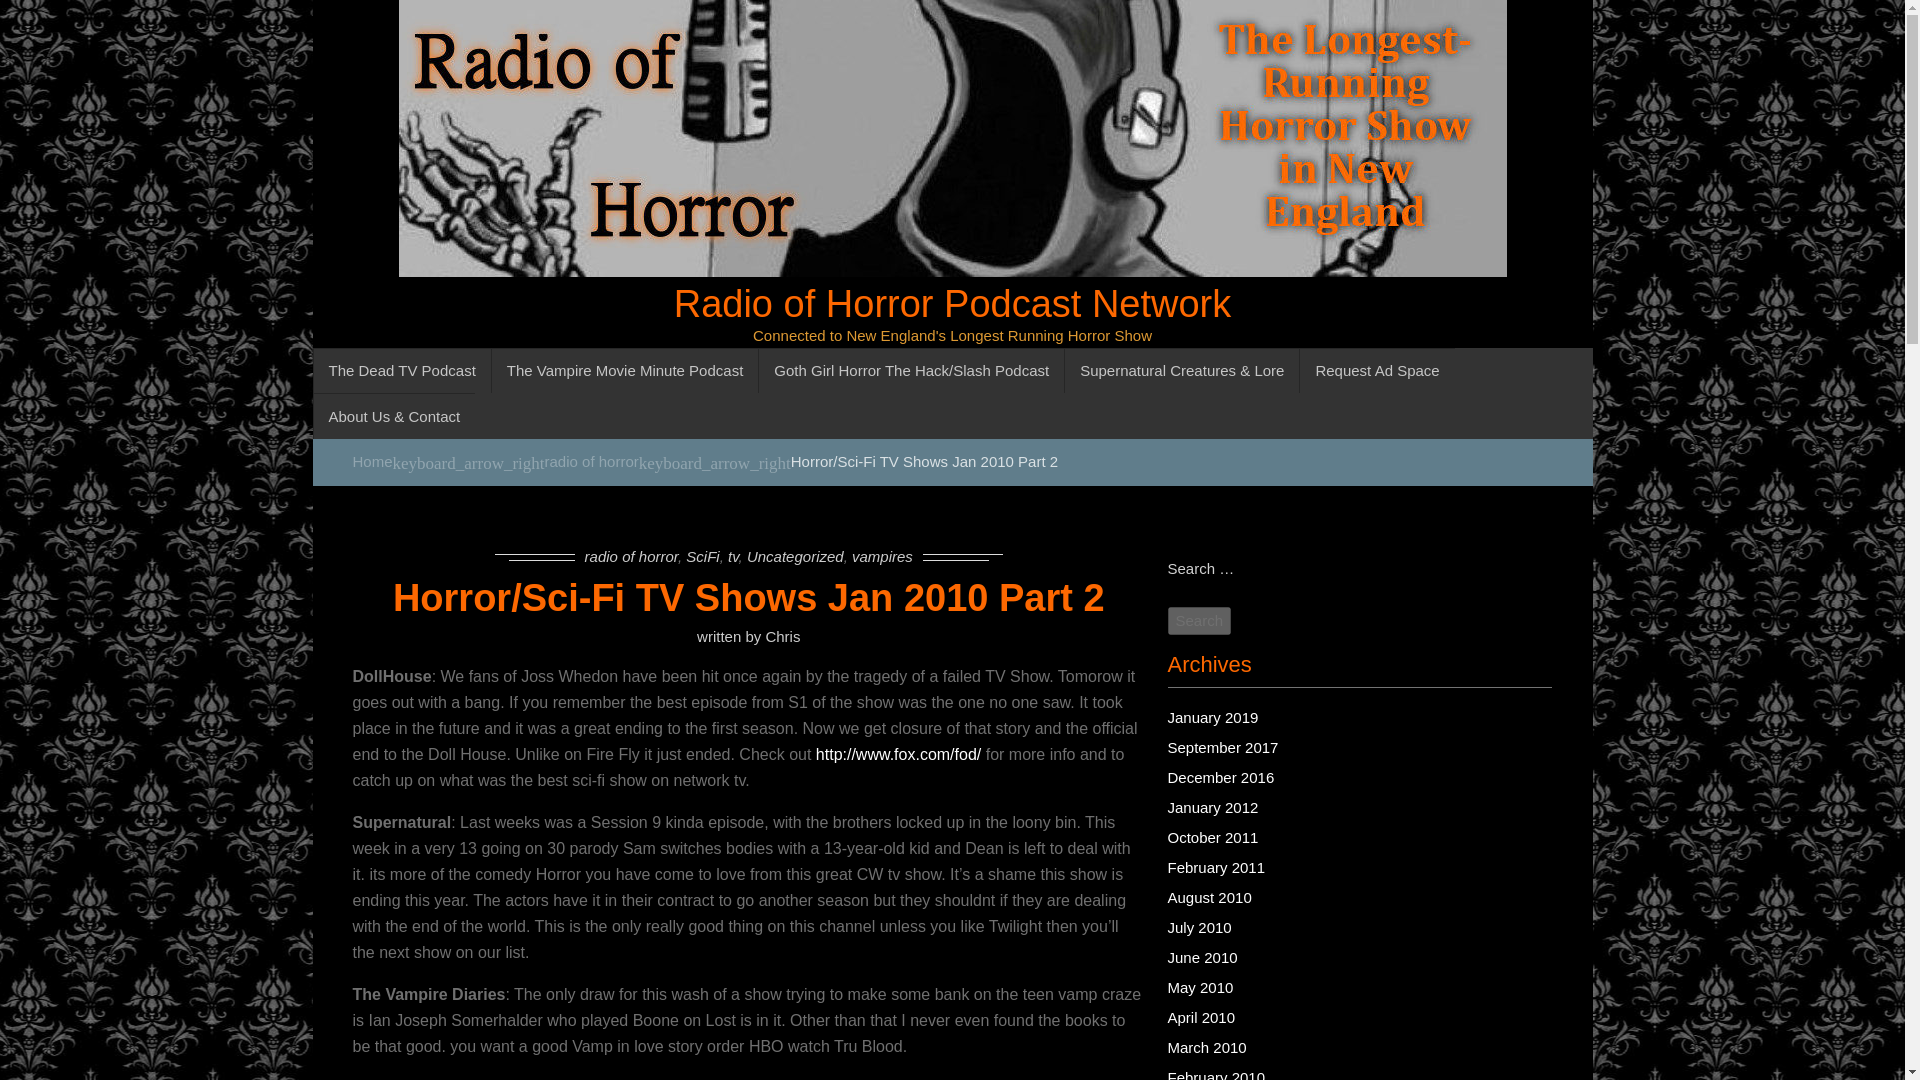  What do you see at coordinates (782, 636) in the screenshot?
I see `Posts by Chris` at bounding box center [782, 636].